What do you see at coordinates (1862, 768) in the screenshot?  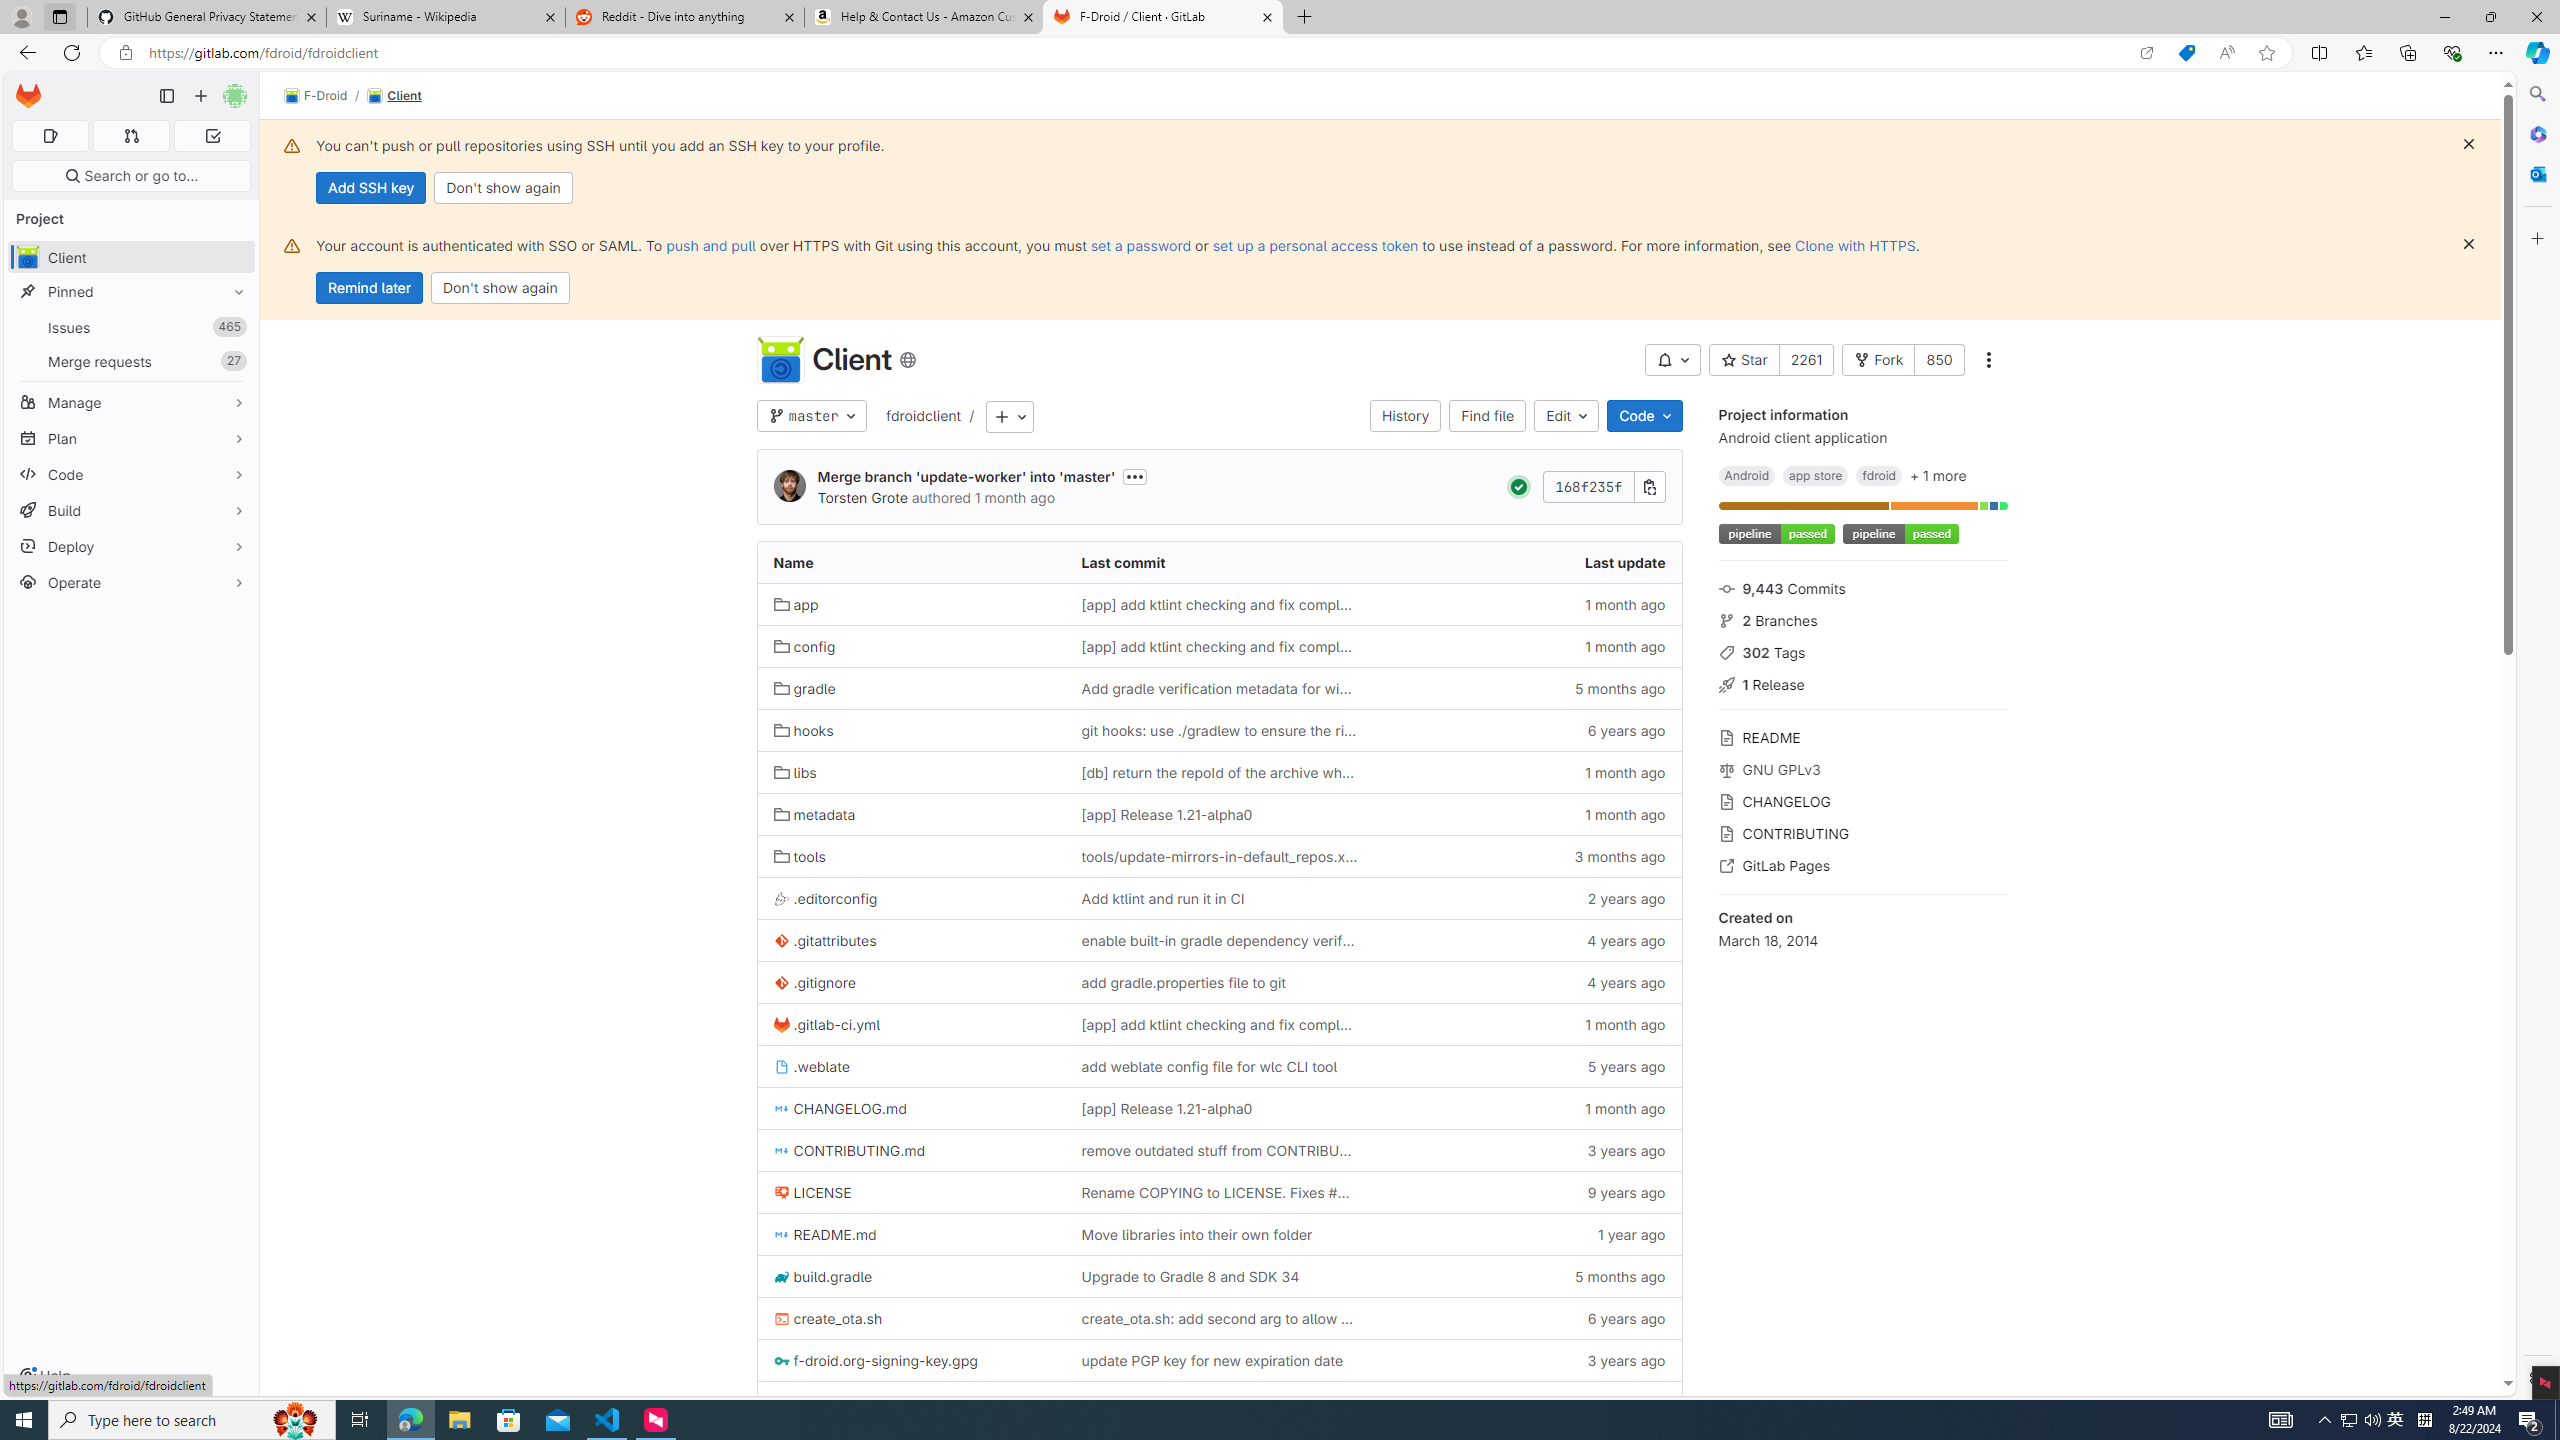 I see `GNU GPLv3` at bounding box center [1862, 768].